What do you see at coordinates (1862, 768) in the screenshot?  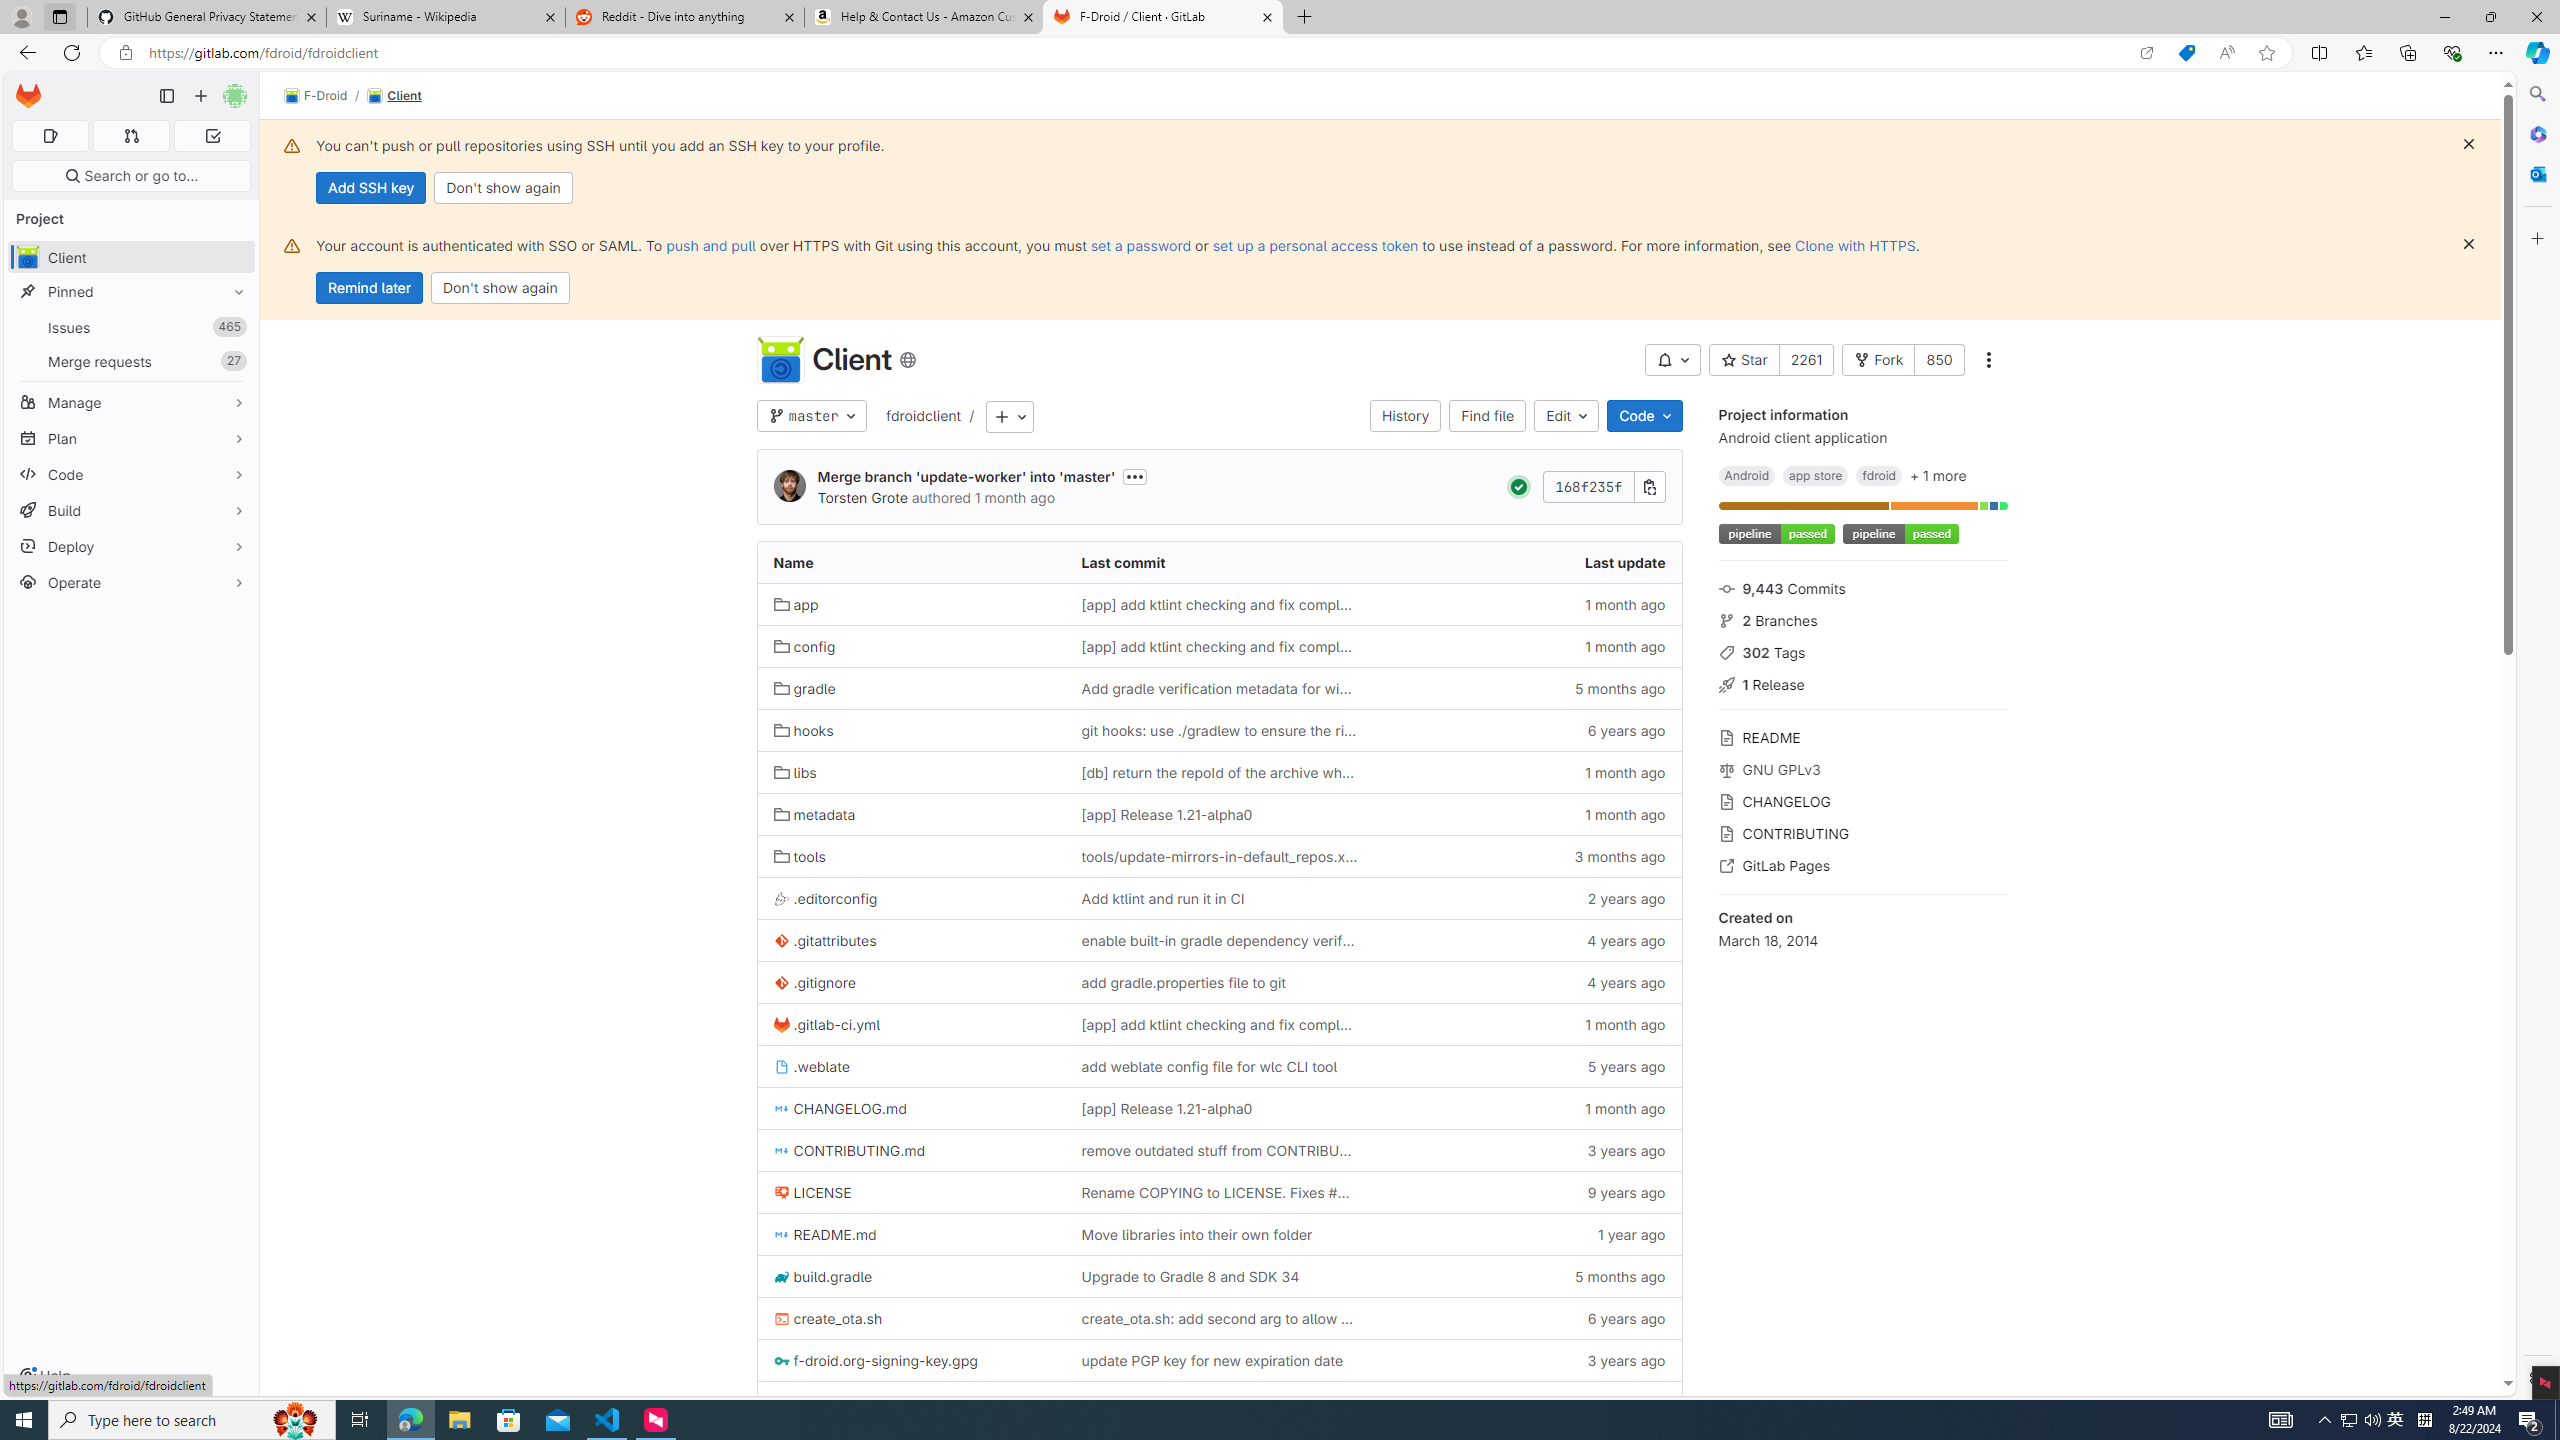 I see `GNU GPLv3` at bounding box center [1862, 768].